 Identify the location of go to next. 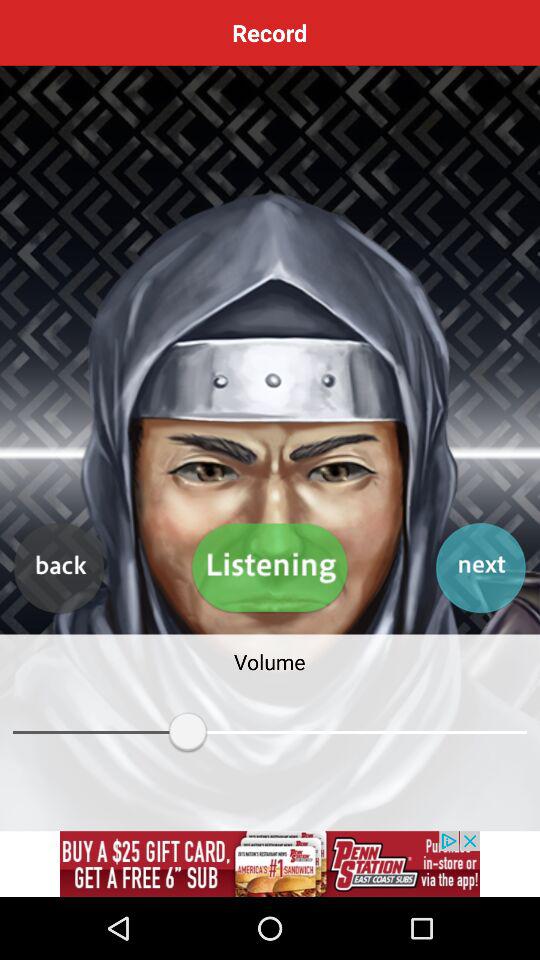
(480, 568).